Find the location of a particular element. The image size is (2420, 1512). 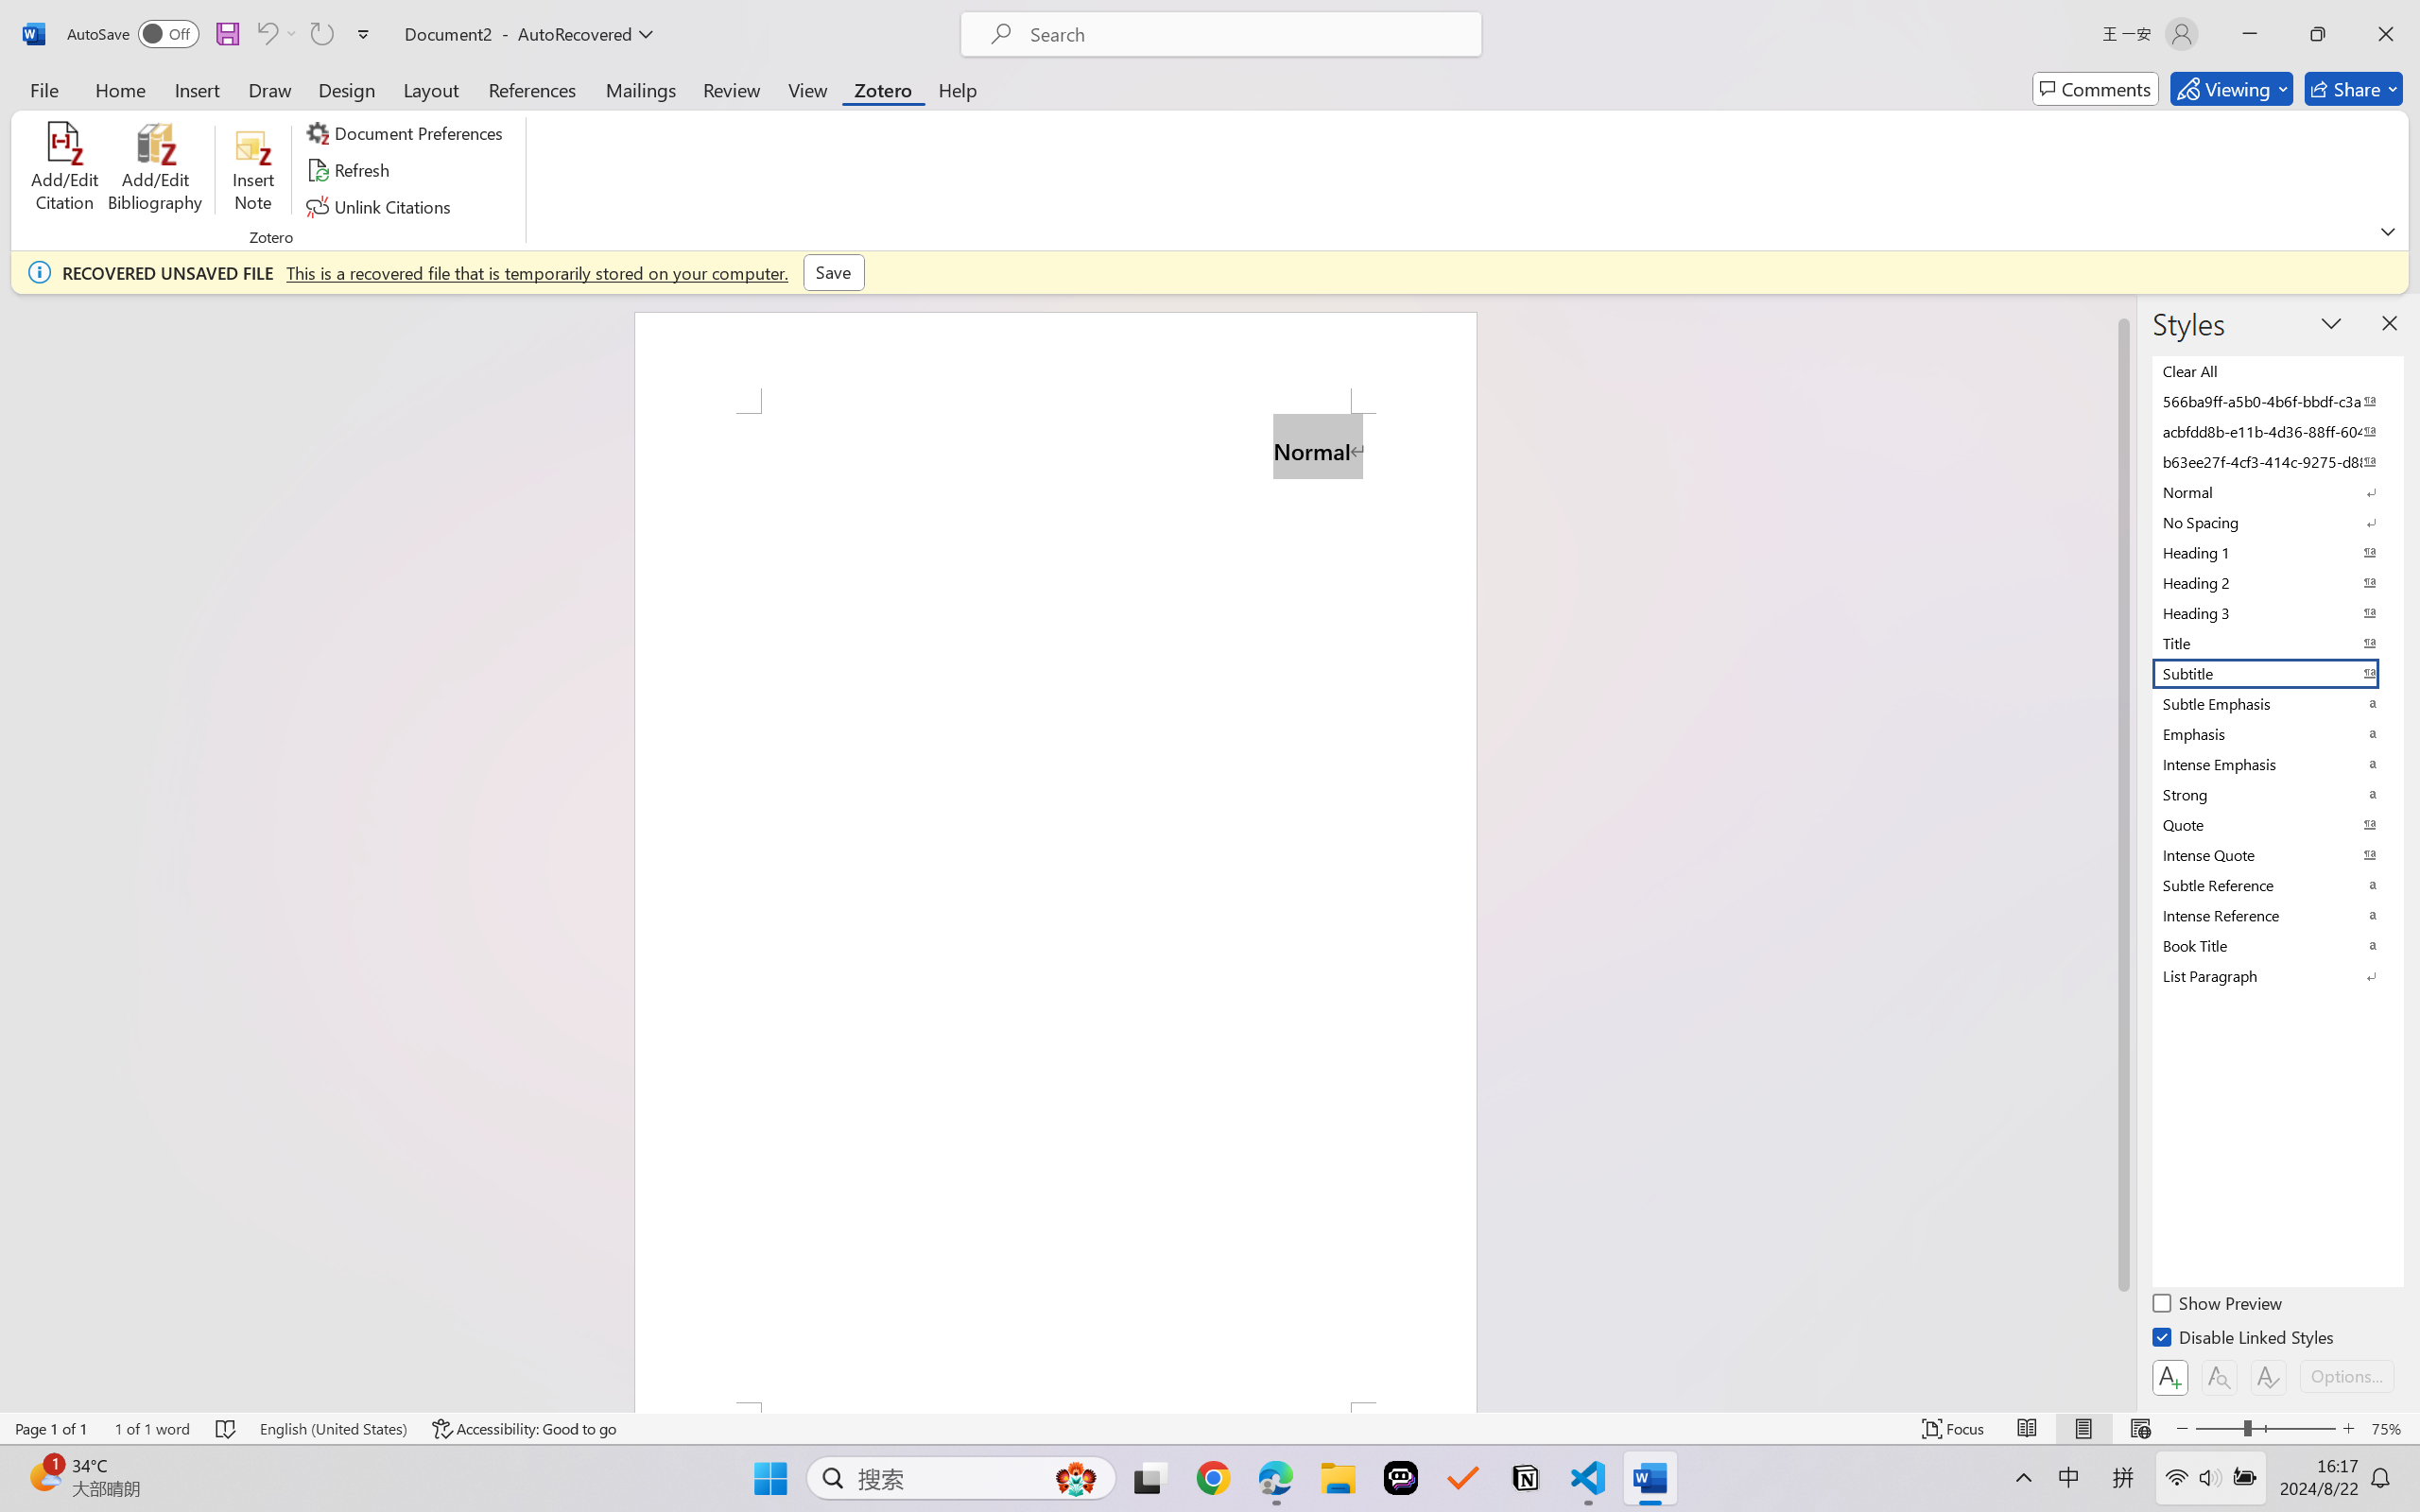

acbfdd8b-e11b-4d36-88ff-6049b138f862 is located at coordinates (2276, 432).